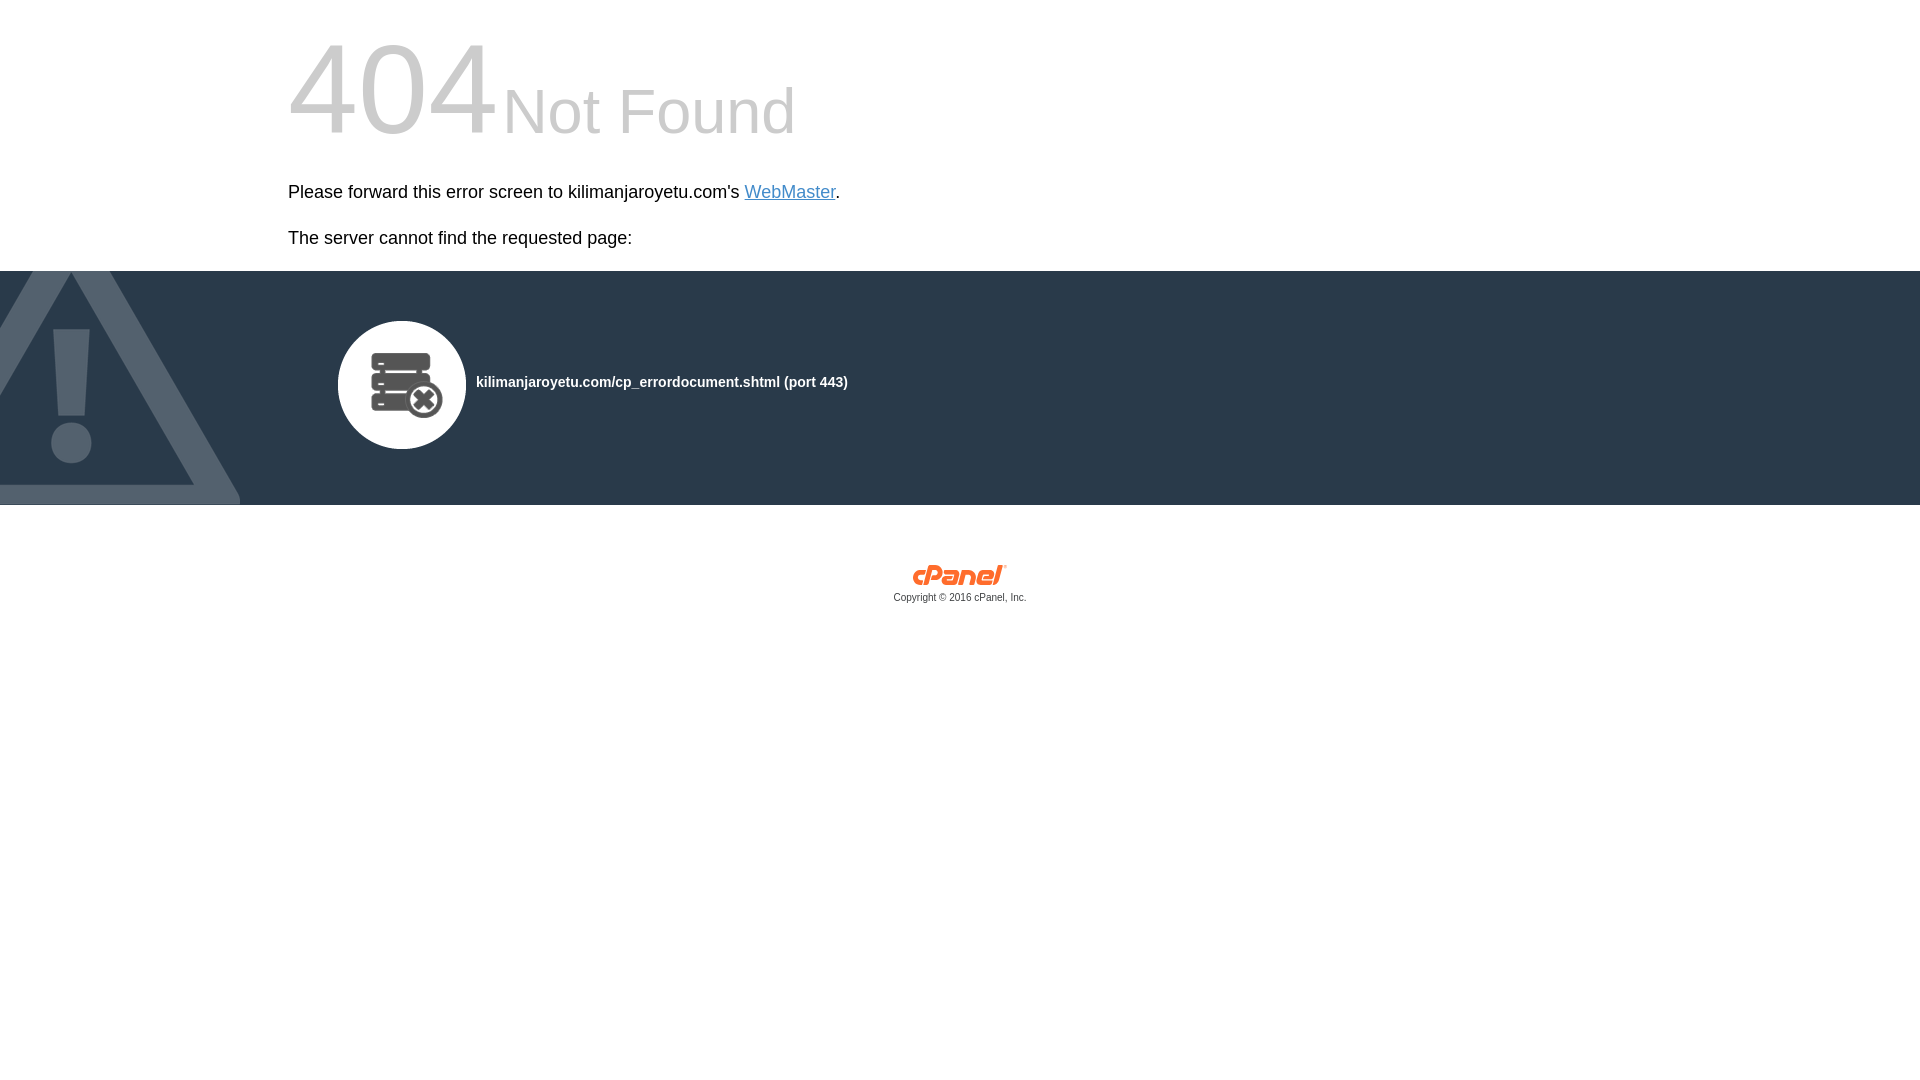  Describe the element at coordinates (790, 192) in the screenshot. I see `WebMaster` at that location.